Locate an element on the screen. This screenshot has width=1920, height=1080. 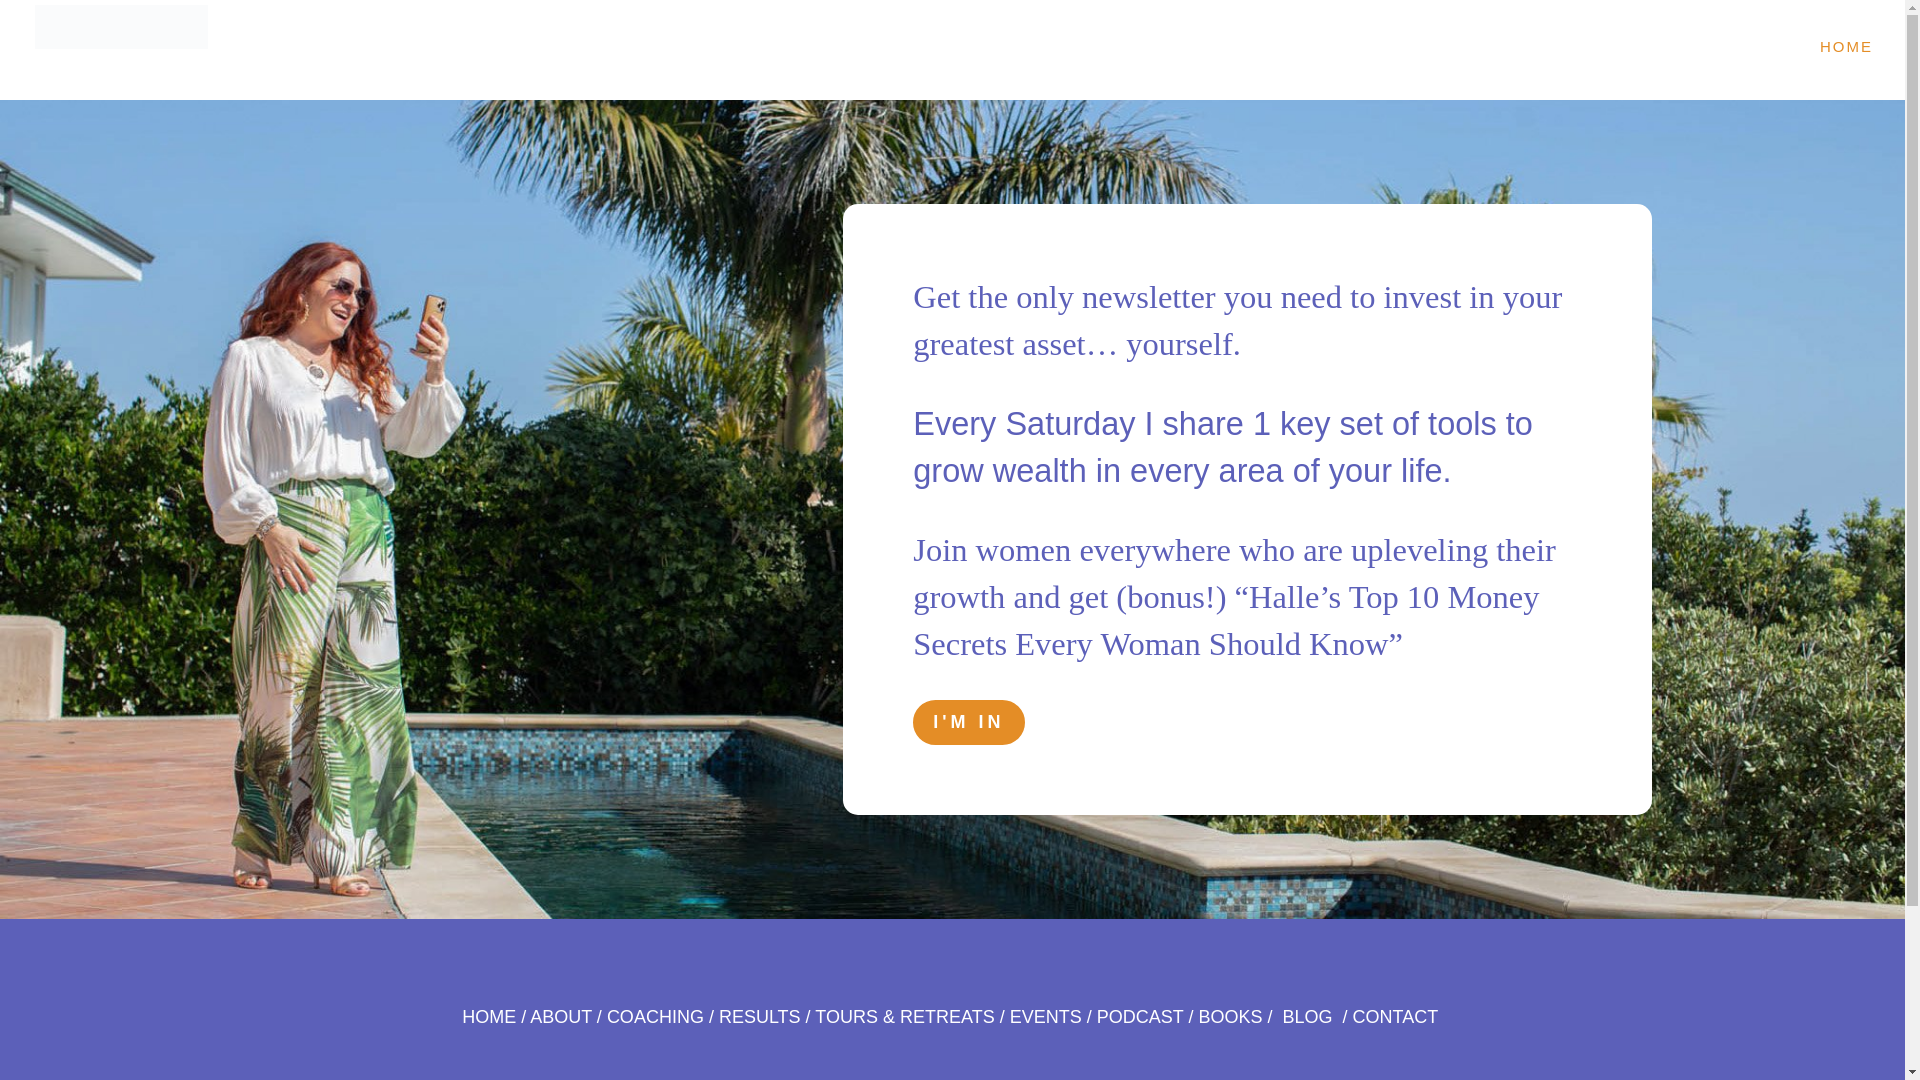
I'M IN is located at coordinates (968, 722).